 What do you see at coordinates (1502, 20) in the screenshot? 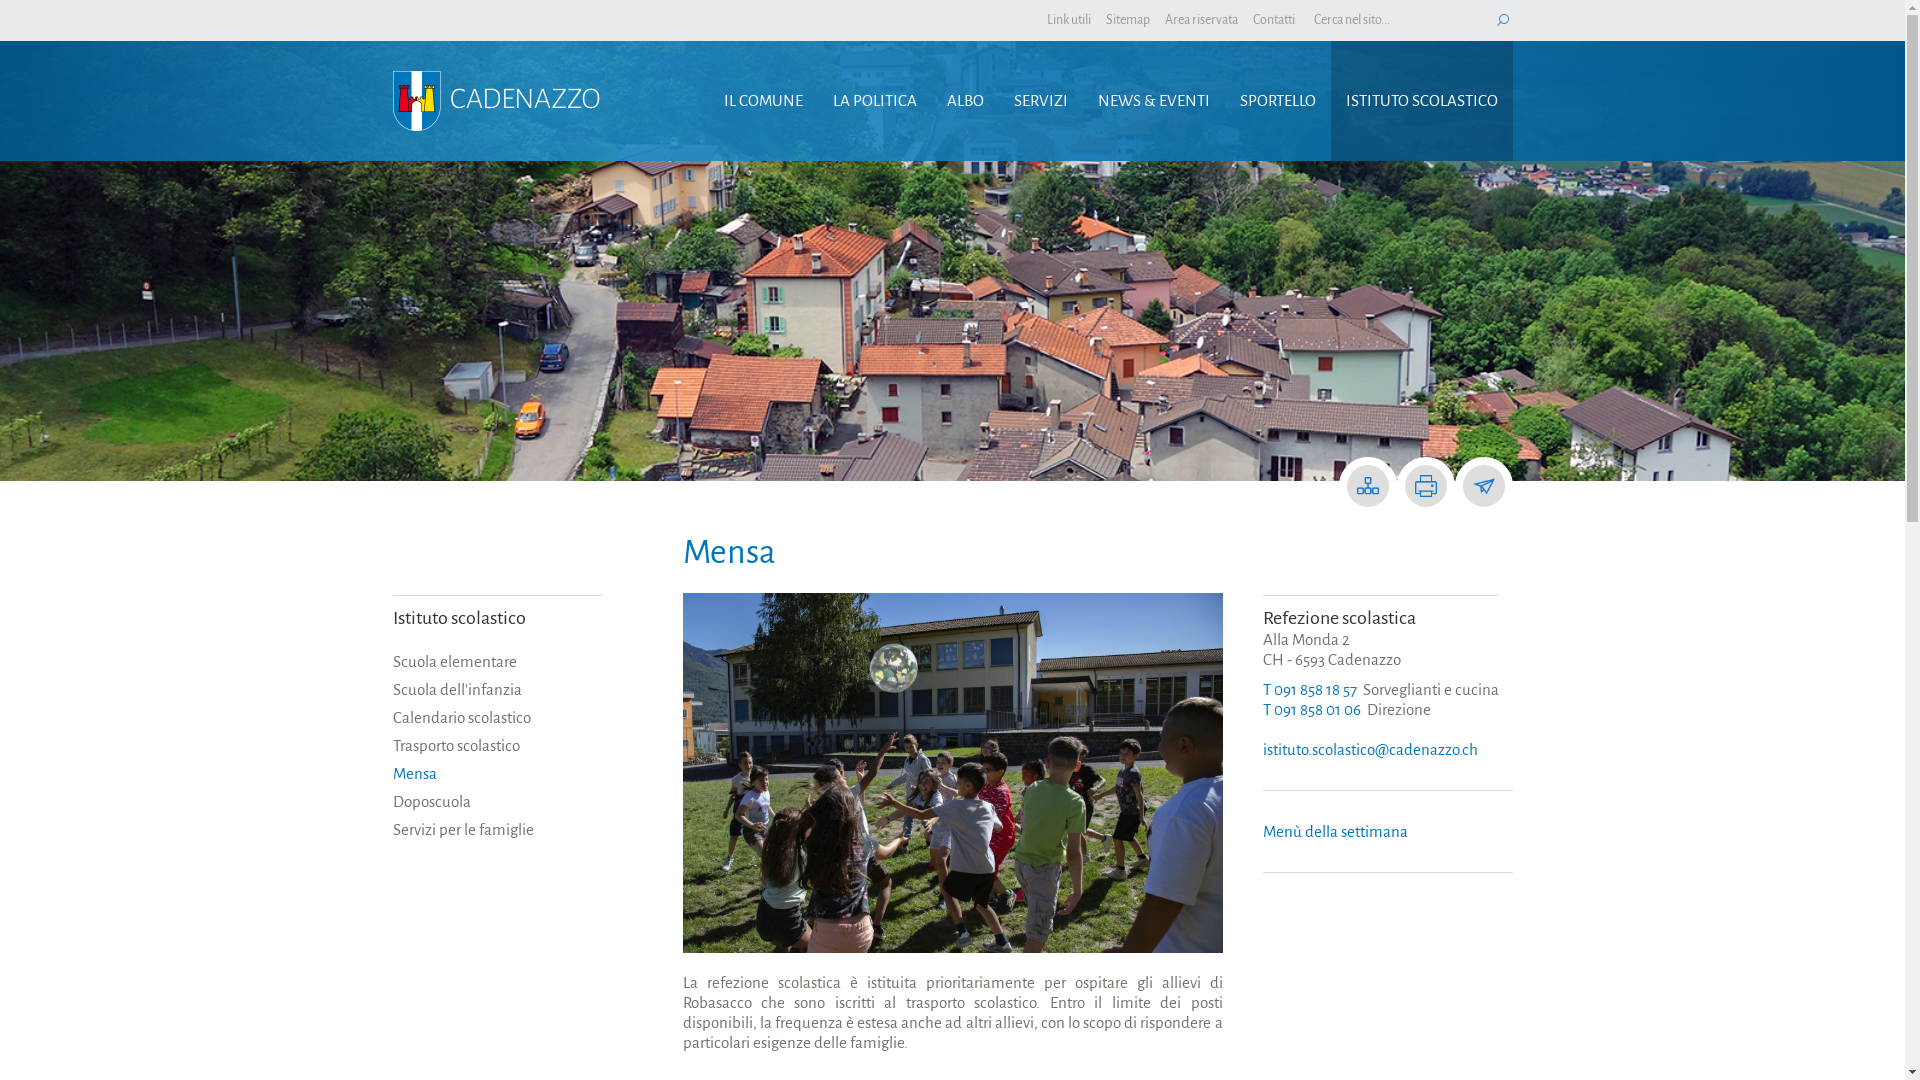
I see ` ` at bounding box center [1502, 20].